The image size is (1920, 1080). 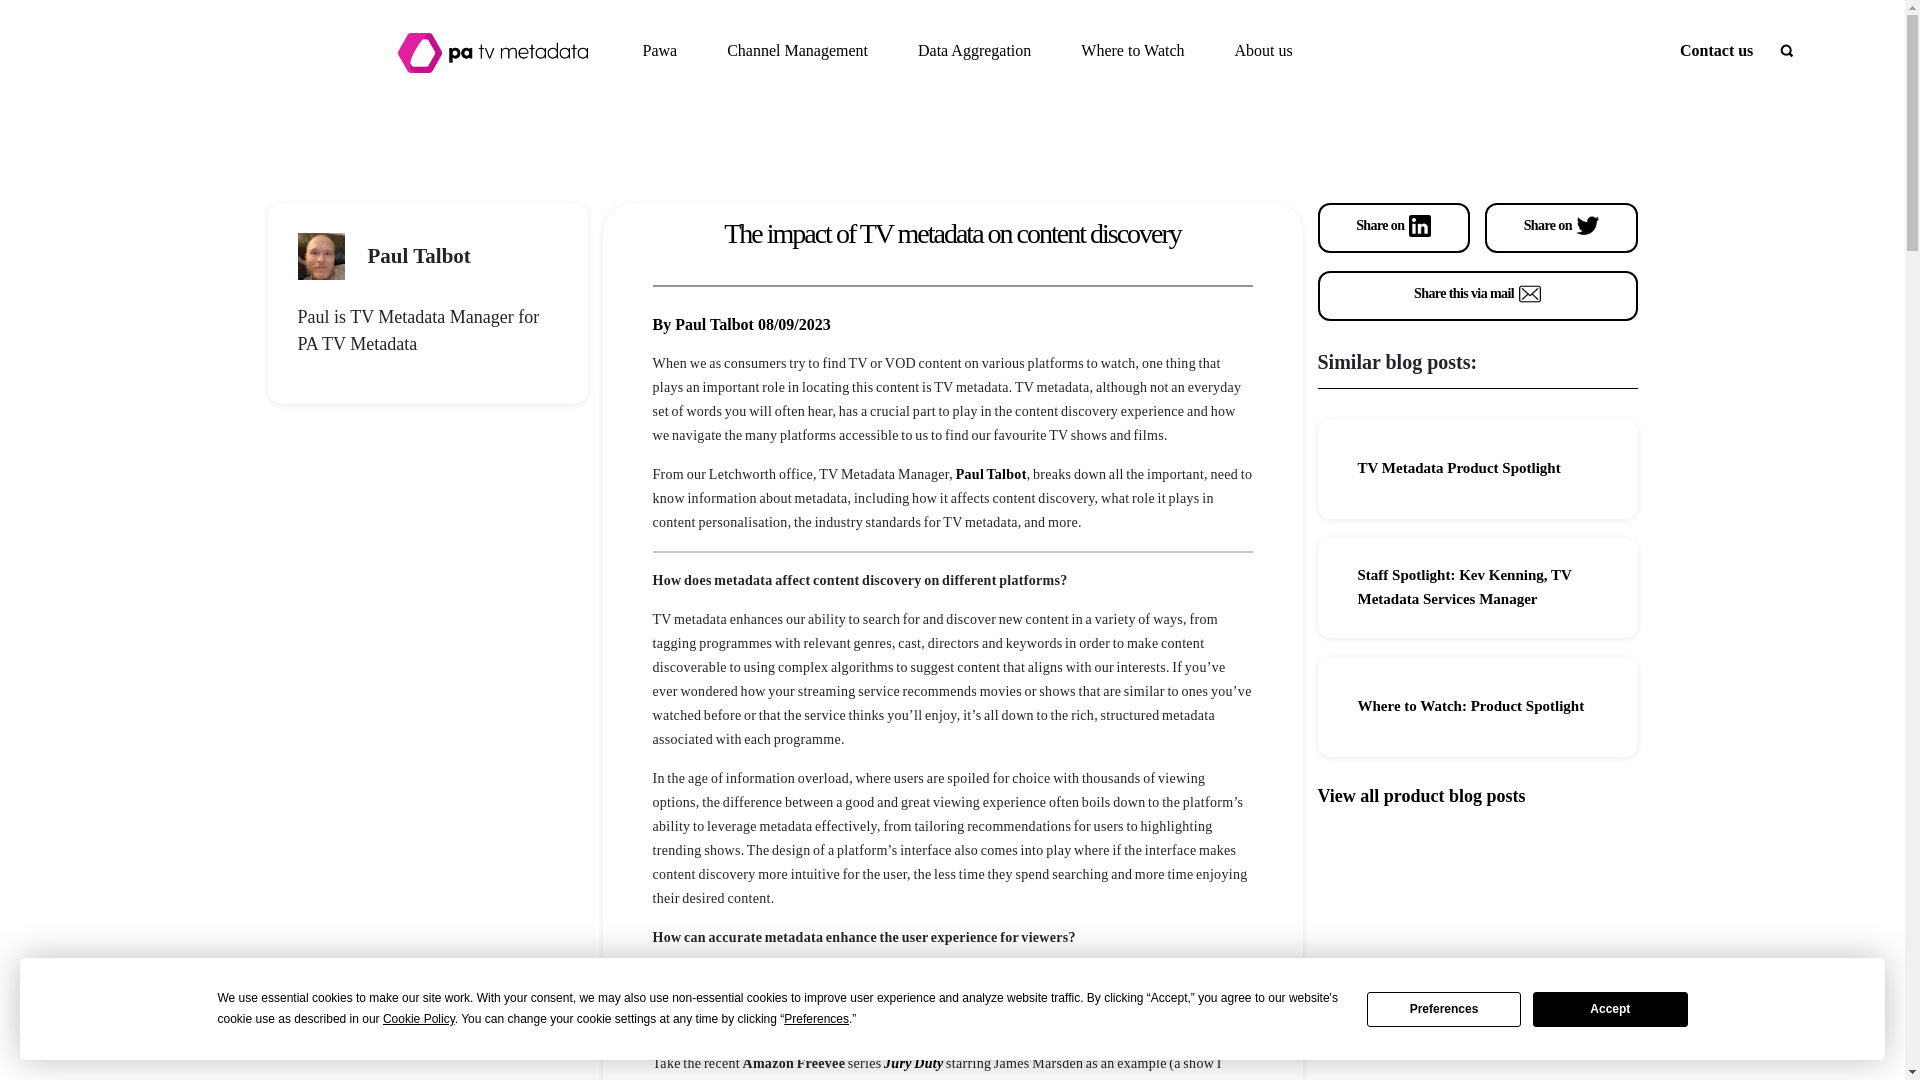 What do you see at coordinates (797, 50) in the screenshot?
I see `Channel Management` at bounding box center [797, 50].